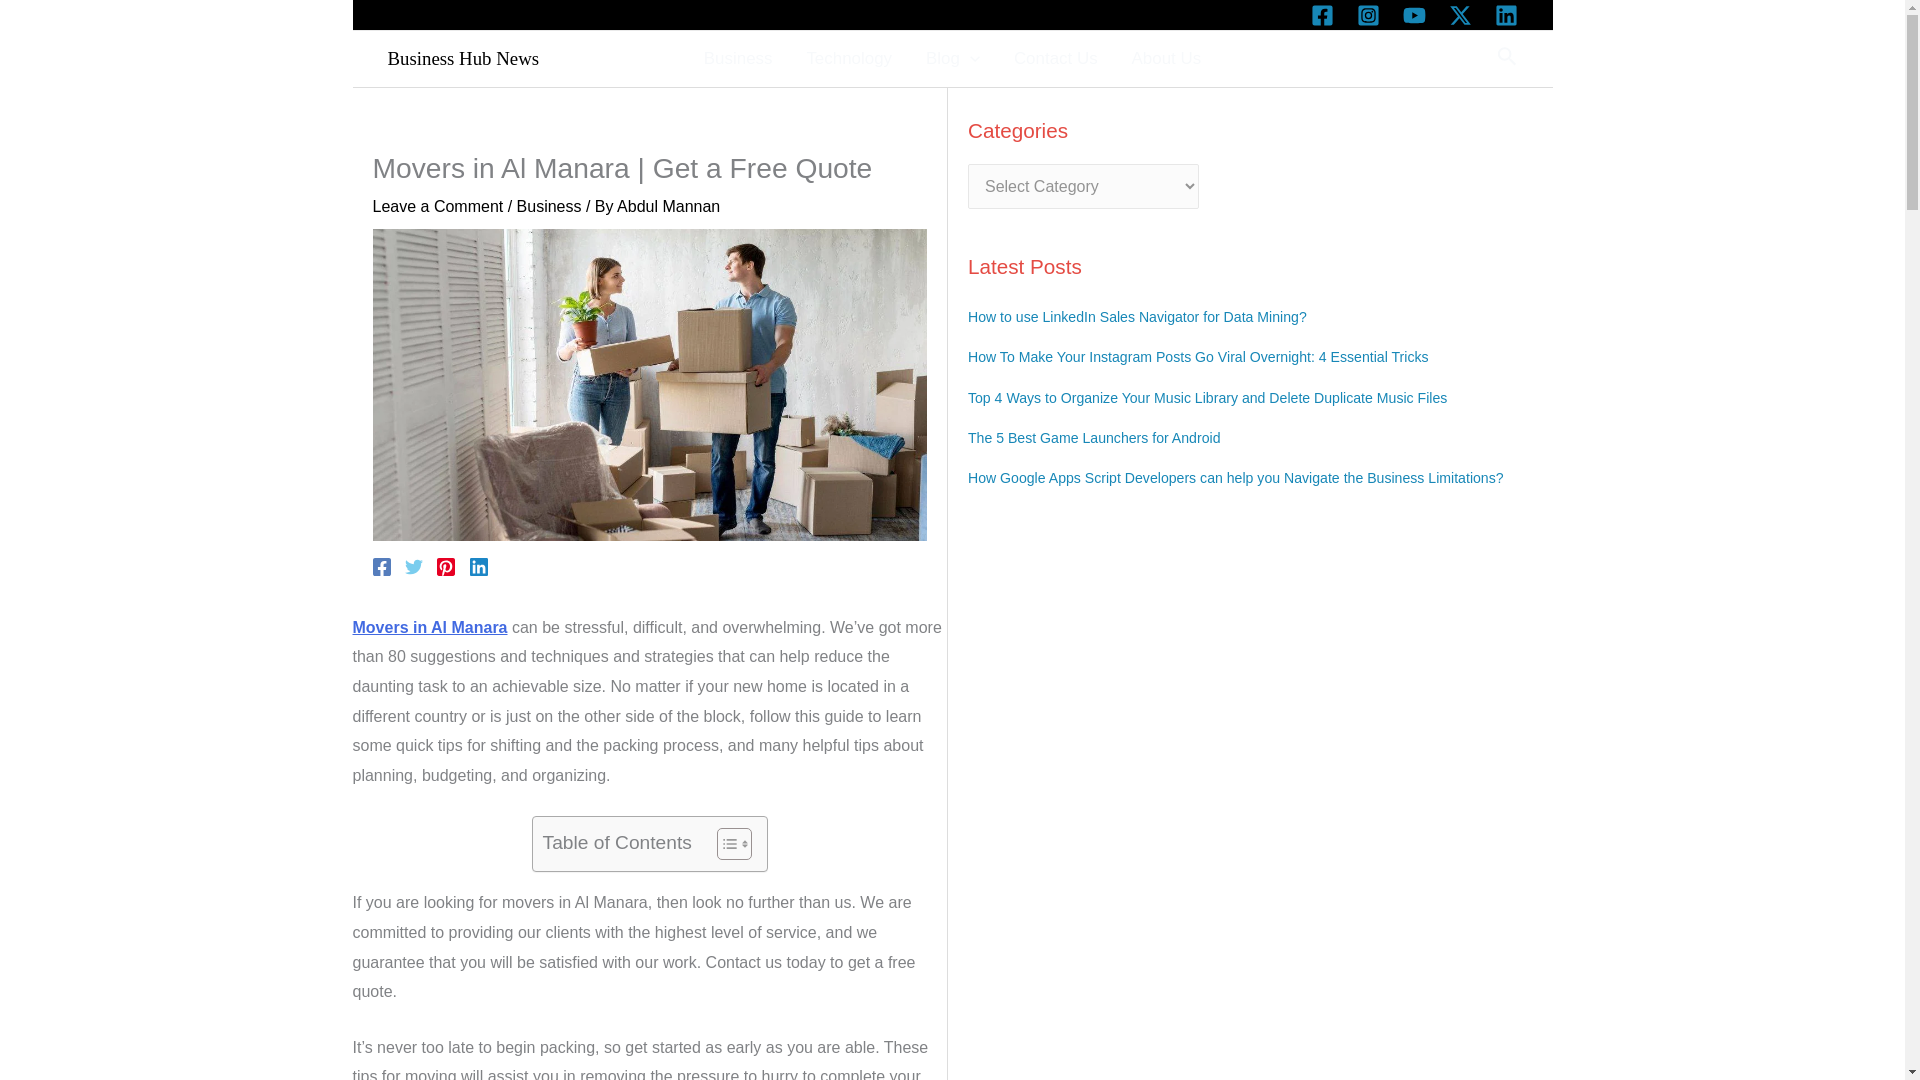 This screenshot has width=1920, height=1080. I want to click on Business, so click(738, 58).